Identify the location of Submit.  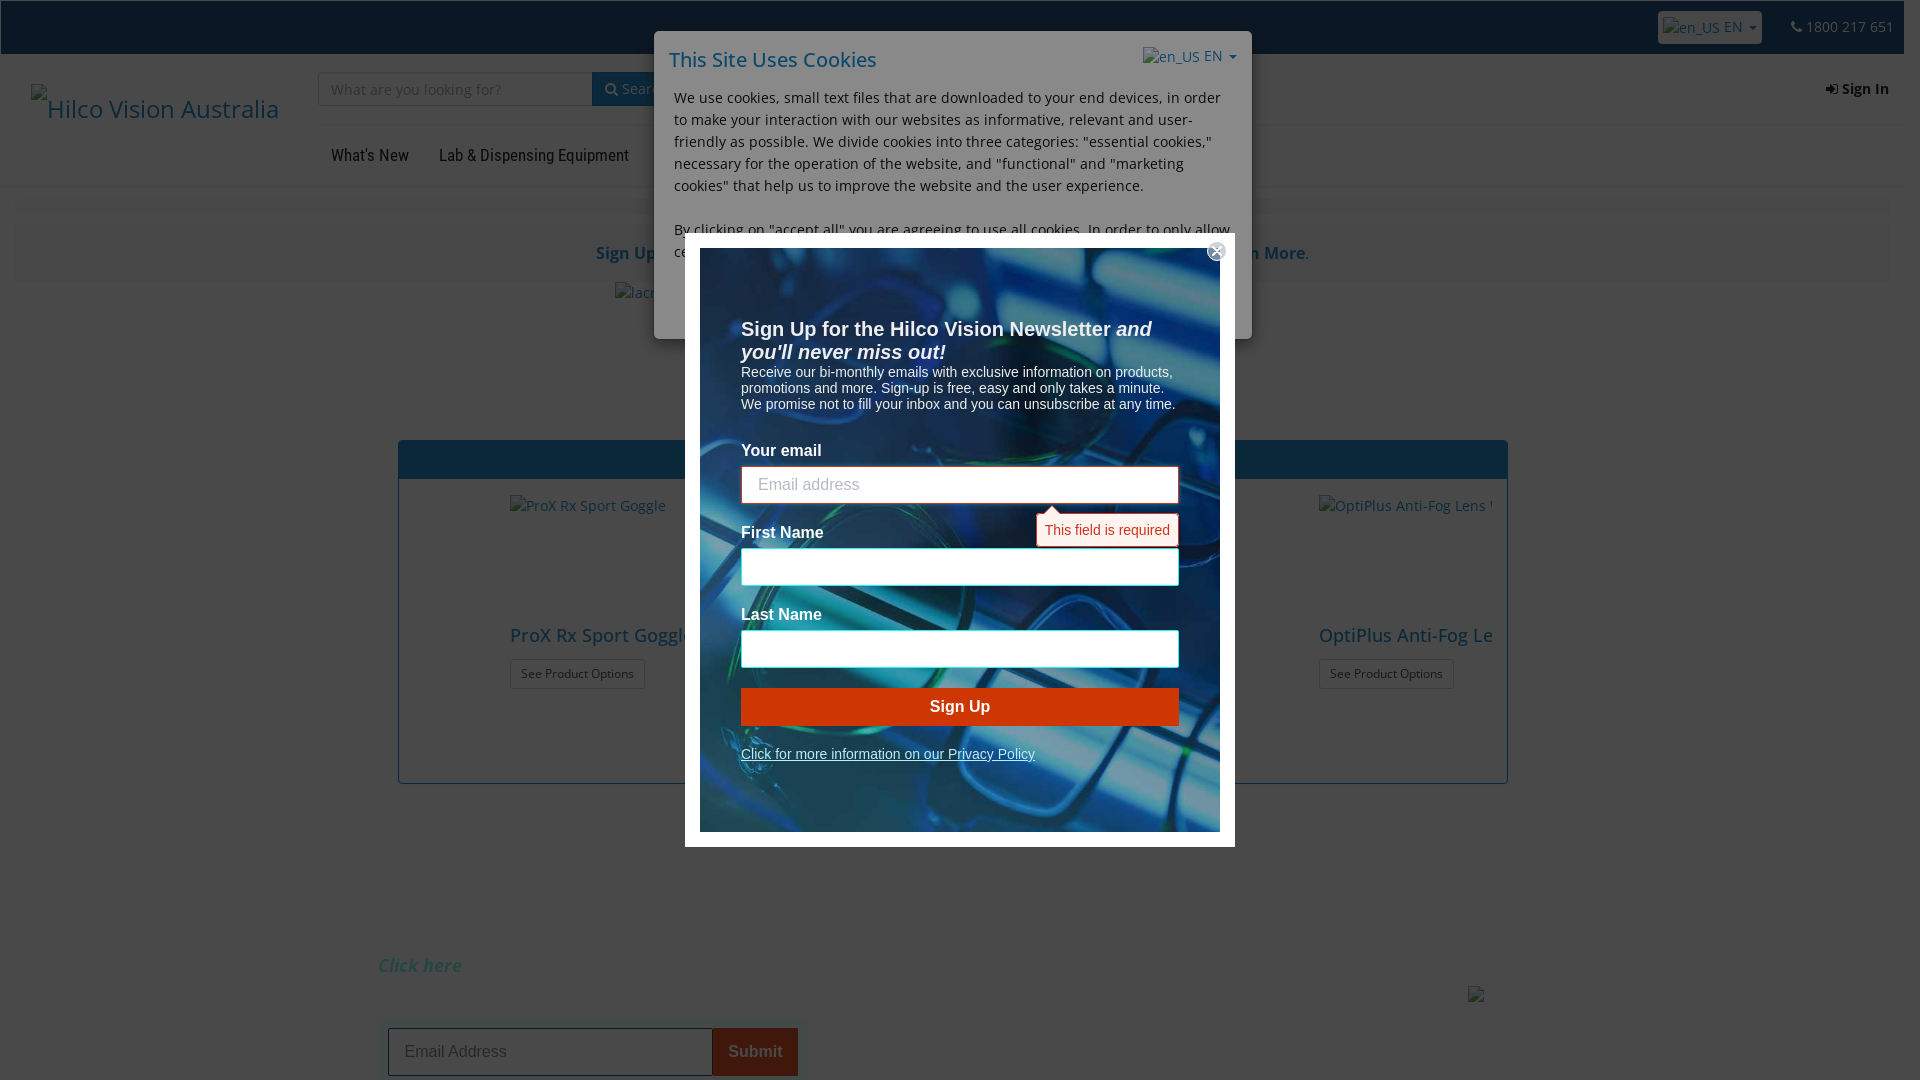
(755, 1052).